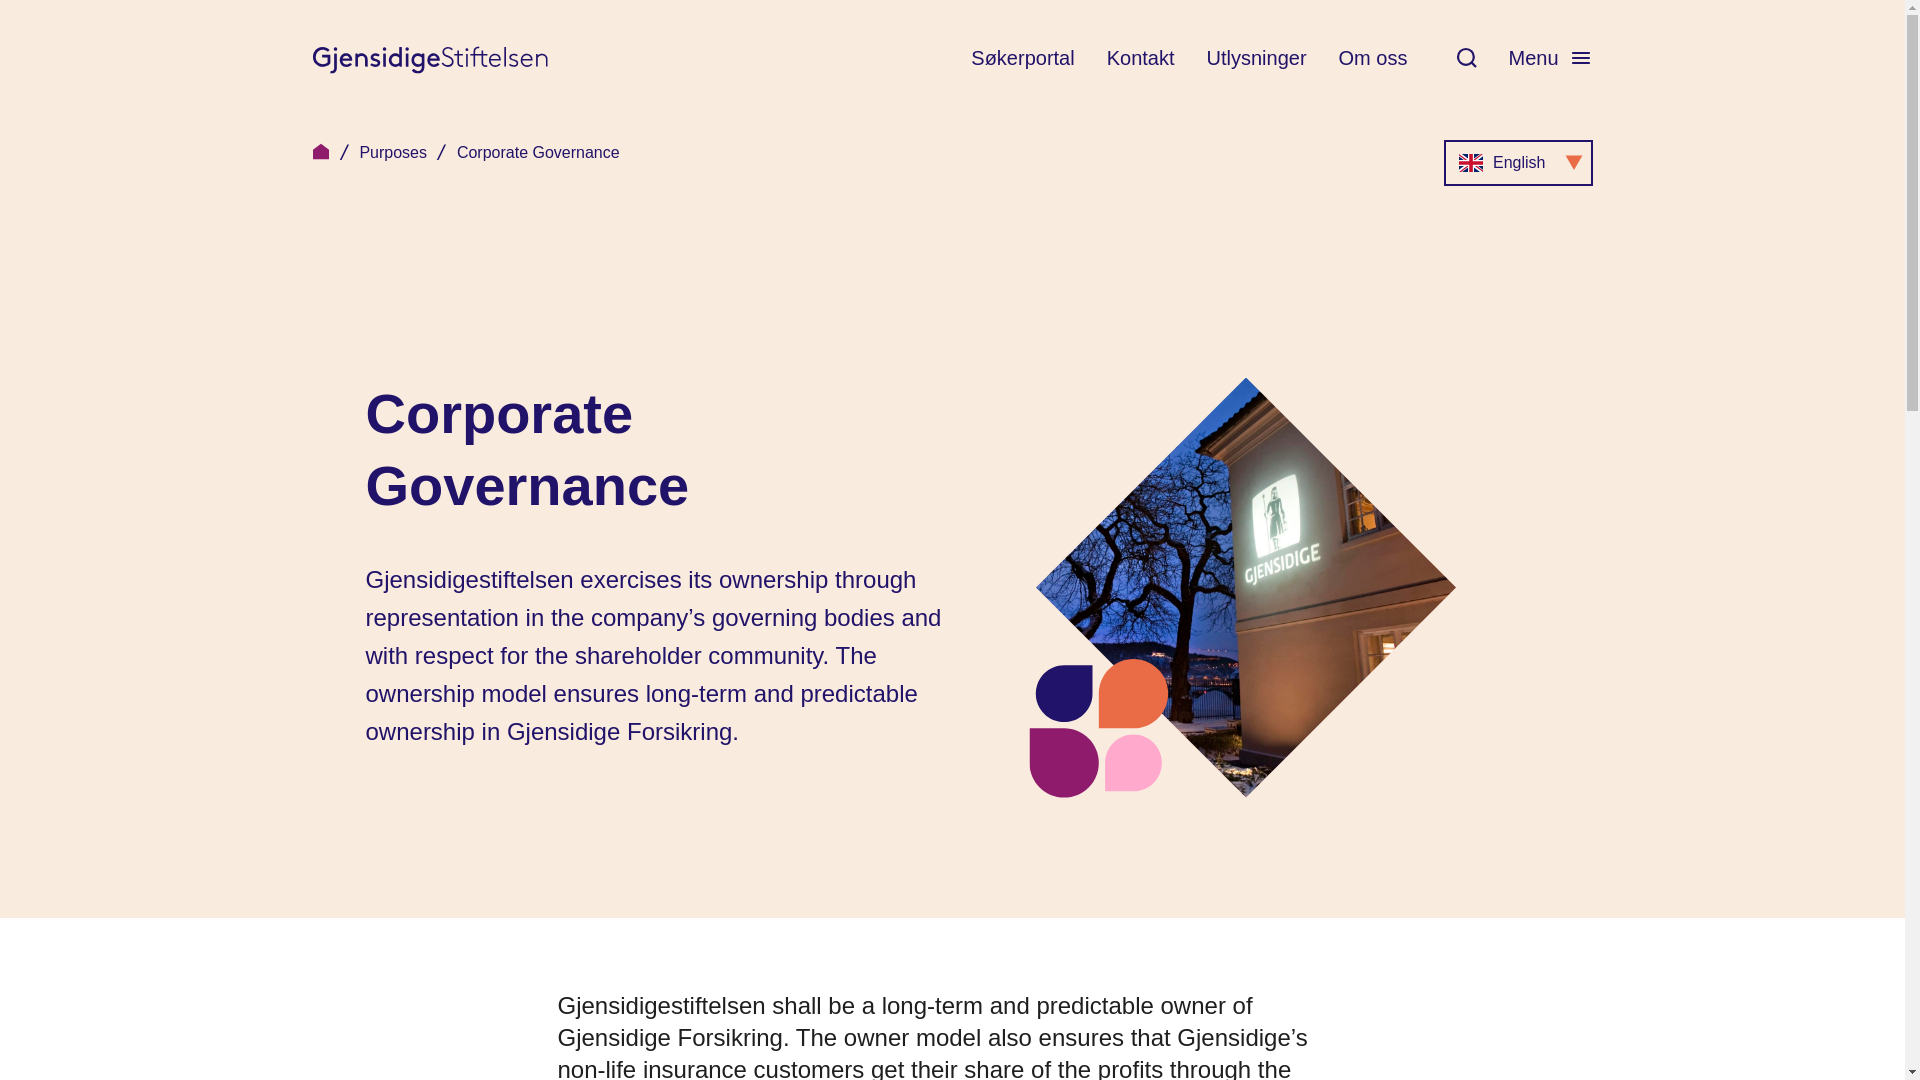  Describe the element at coordinates (22, 8) in the screenshot. I see `Skip to content` at that location.